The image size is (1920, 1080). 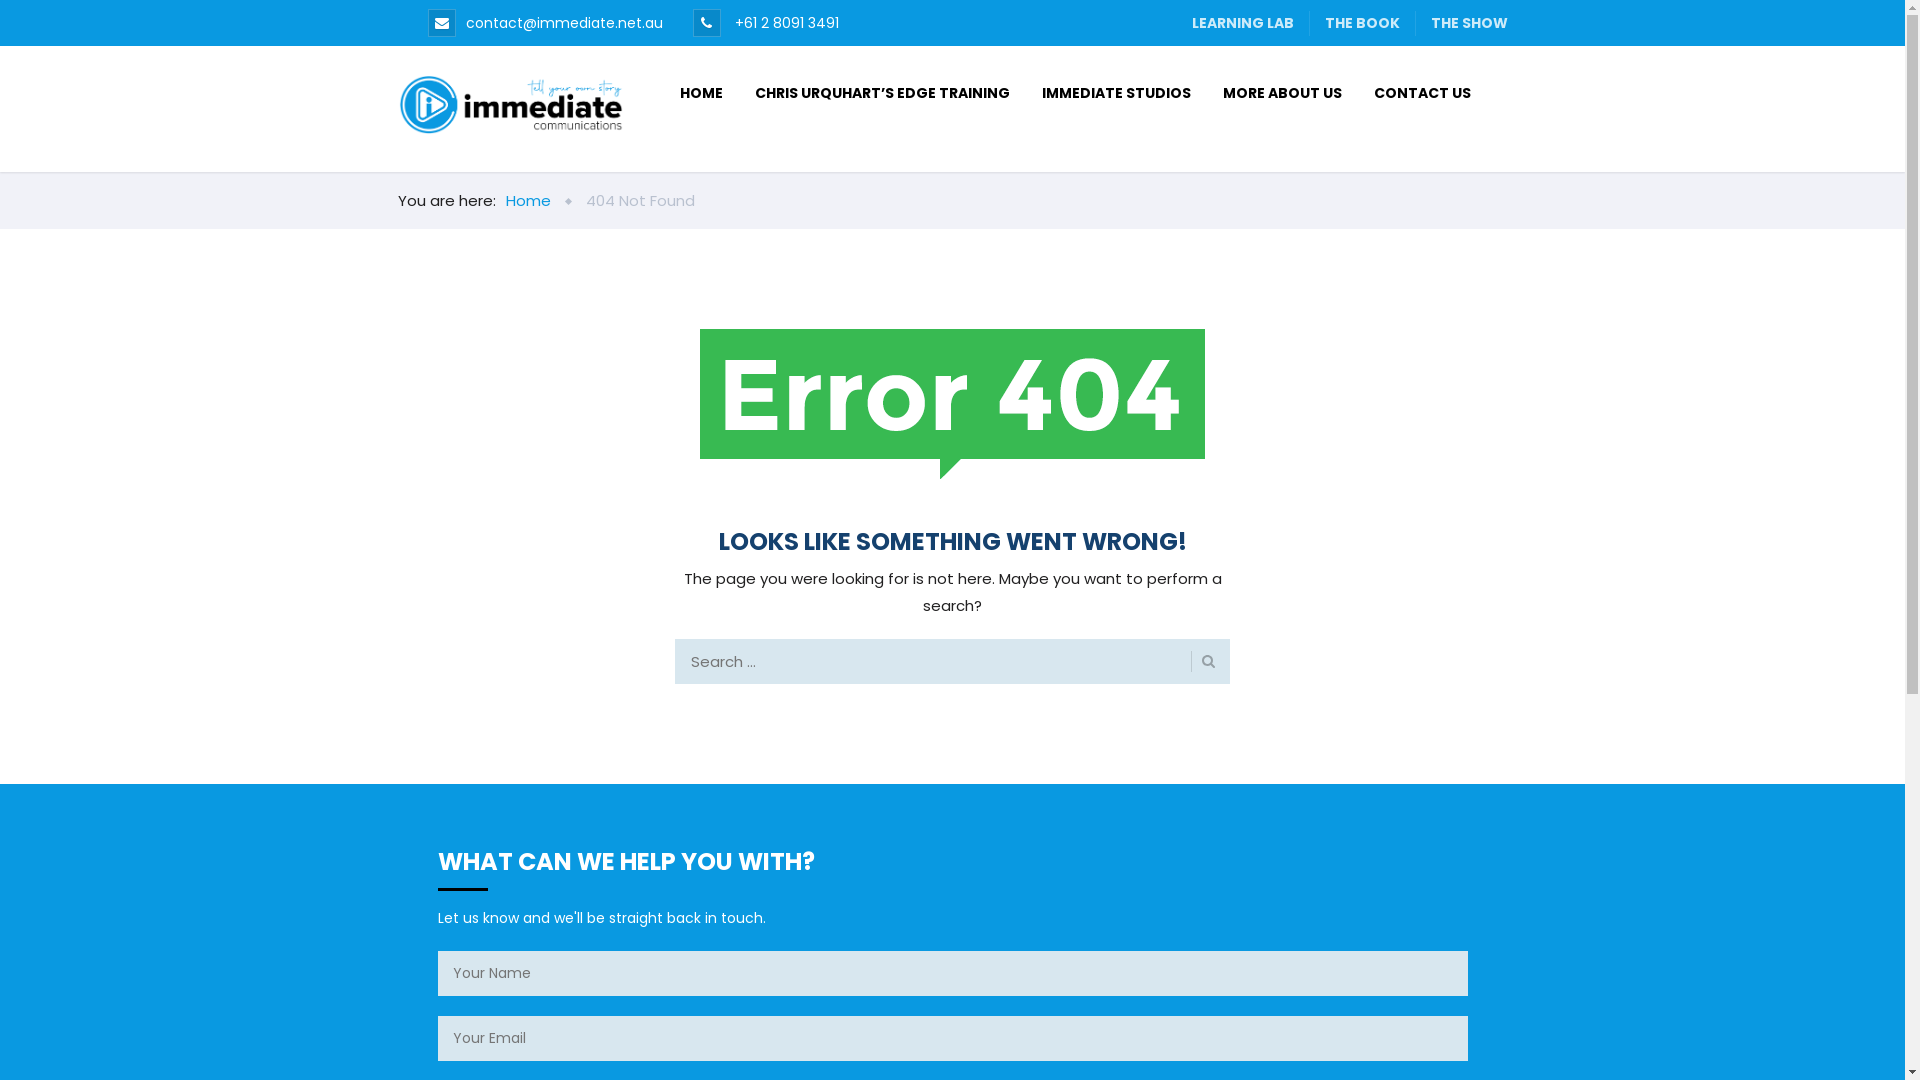 I want to click on HOME, so click(x=702, y=94).